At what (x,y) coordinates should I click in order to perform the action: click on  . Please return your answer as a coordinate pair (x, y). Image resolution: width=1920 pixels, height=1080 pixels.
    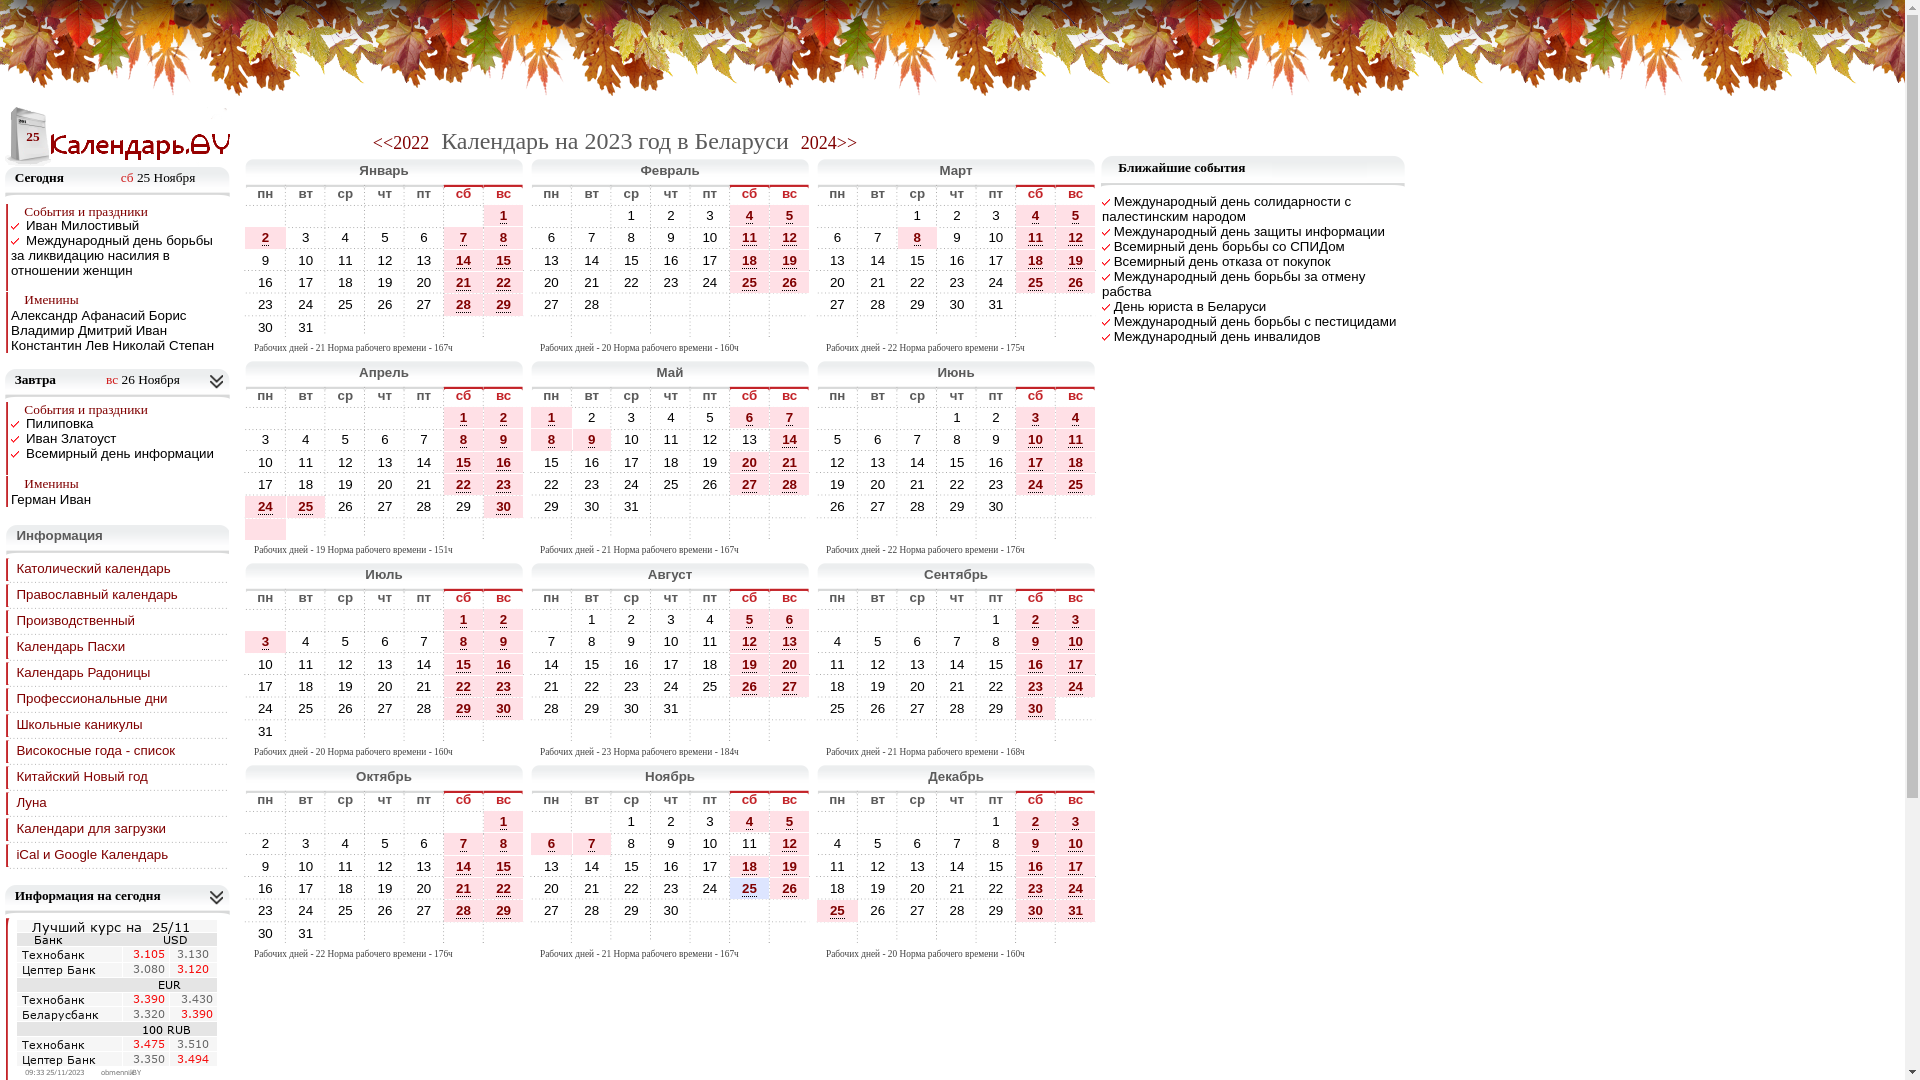
    Looking at the image, I should click on (306, 620).